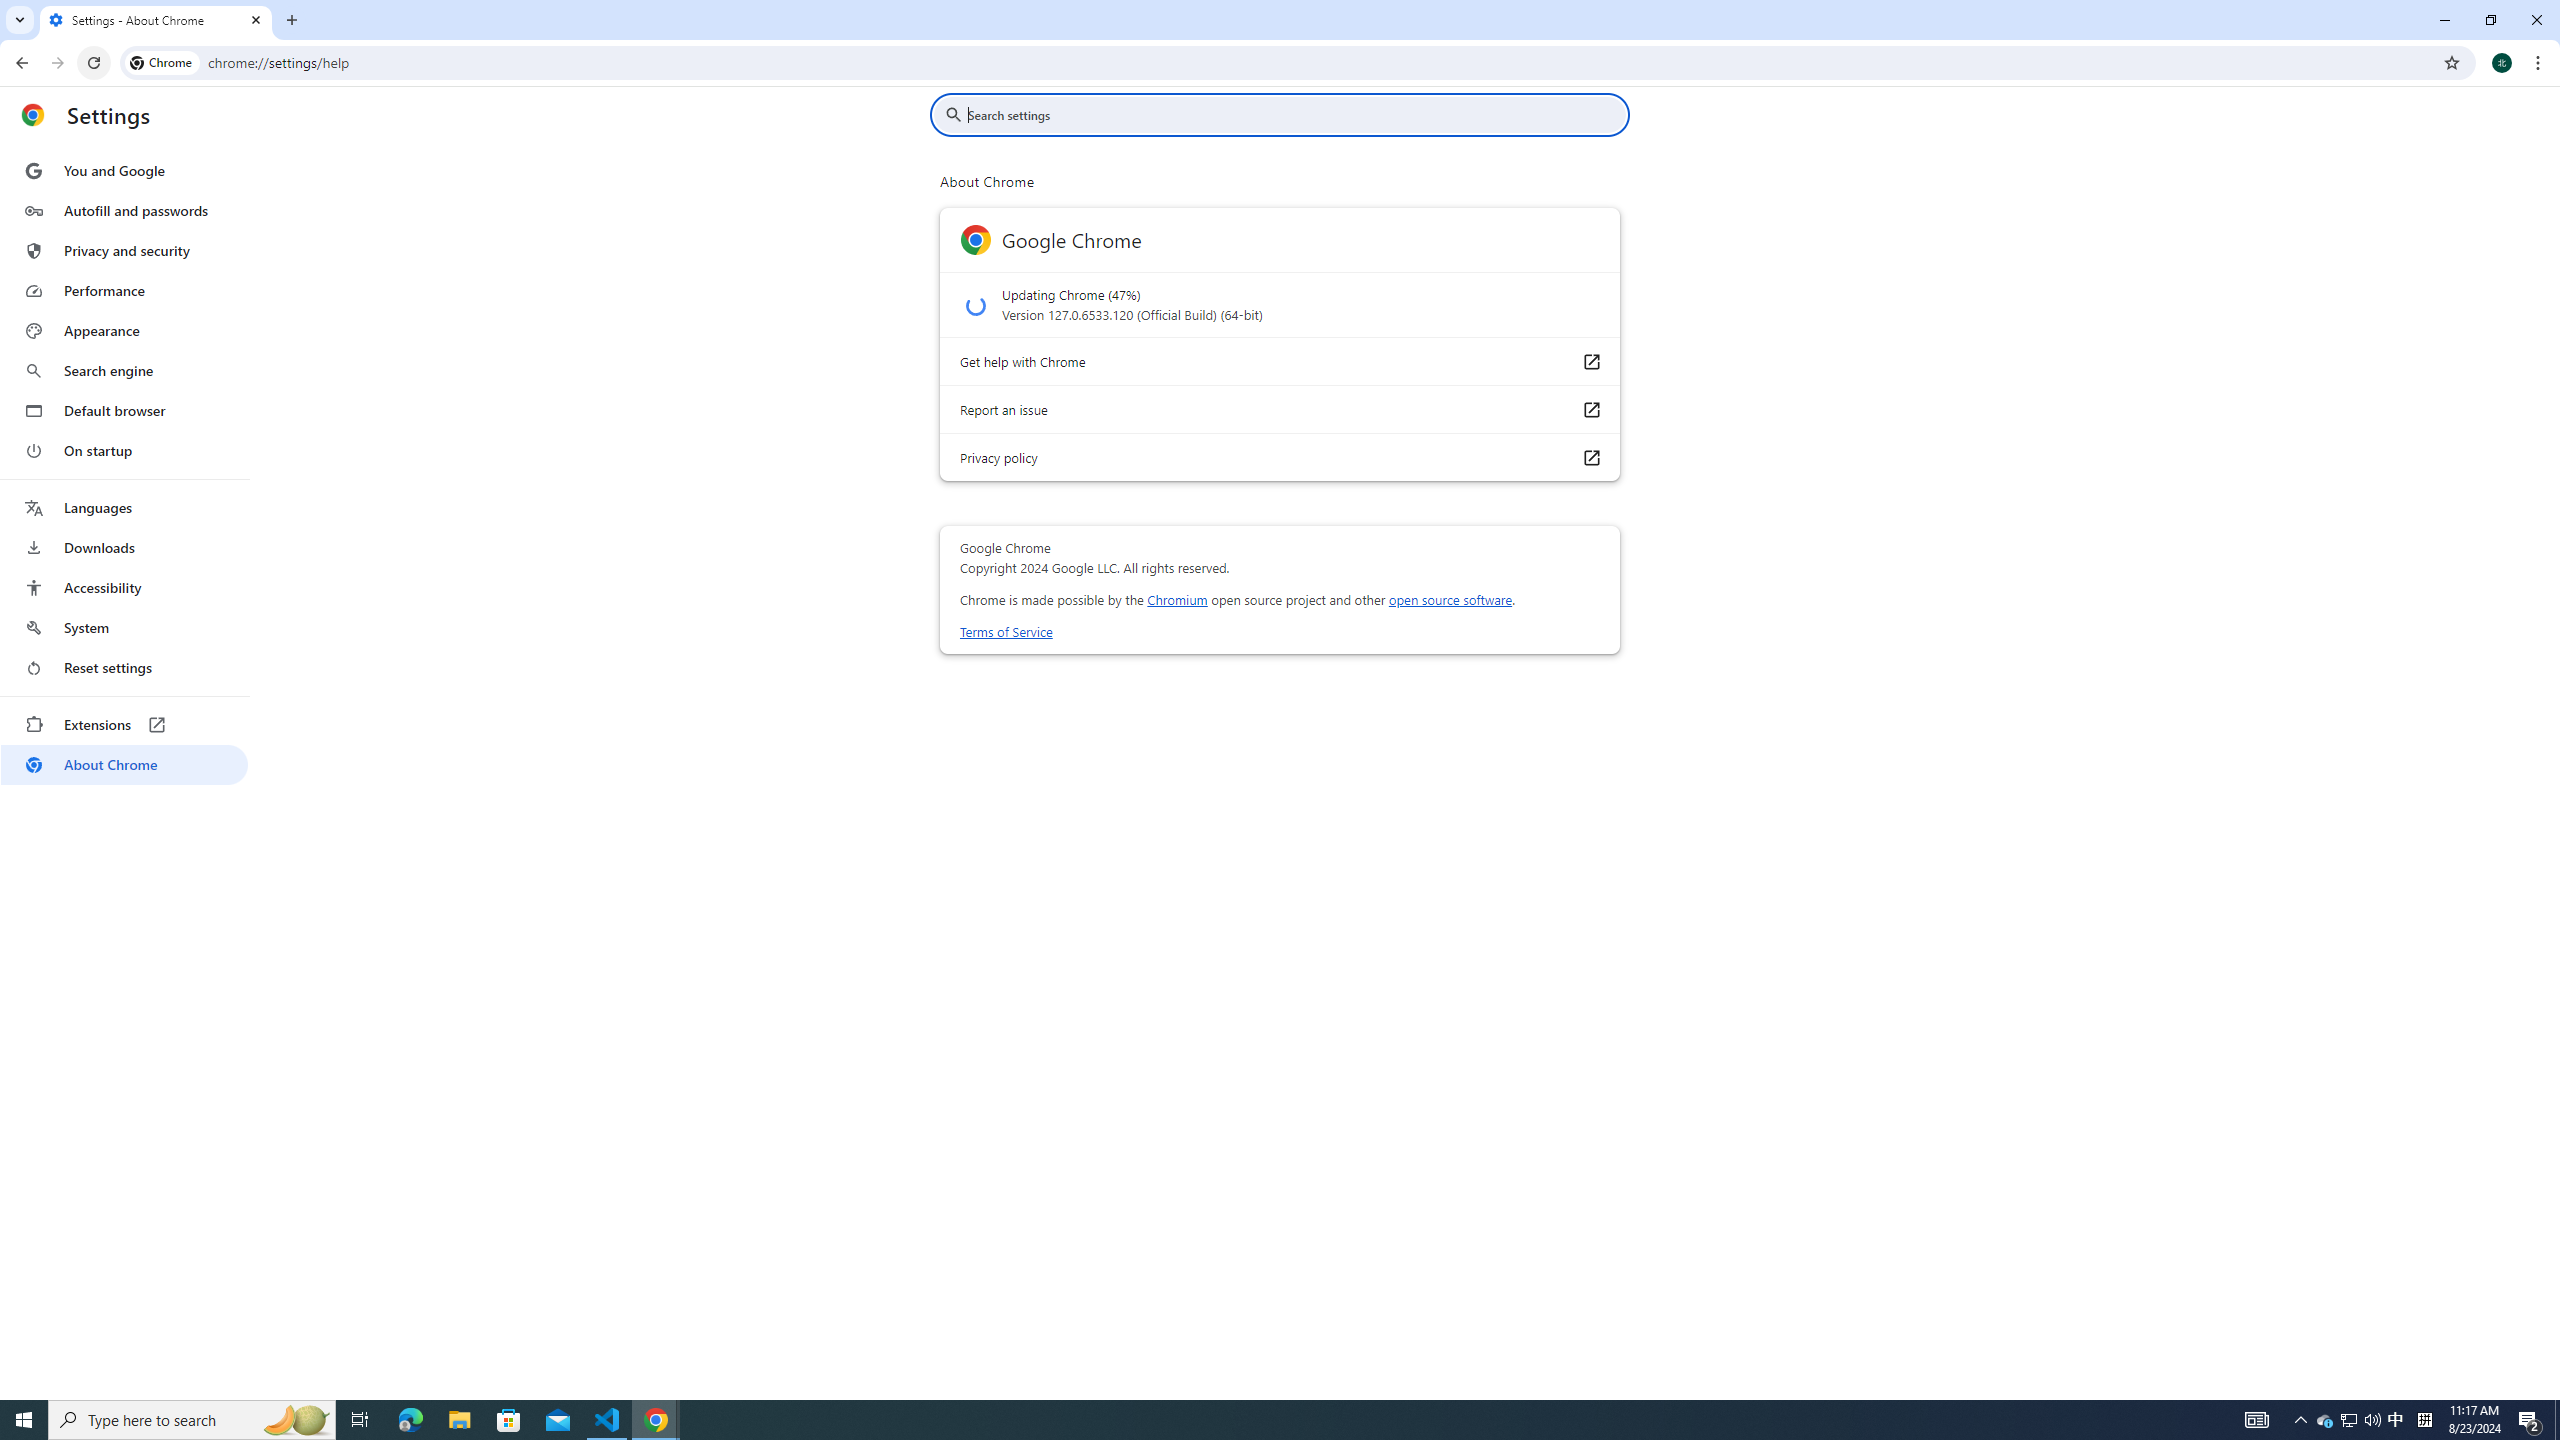 The width and height of the screenshot is (2560, 1440). Describe the element at coordinates (1590, 361) in the screenshot. I see `Get help with Chrome` at that location.